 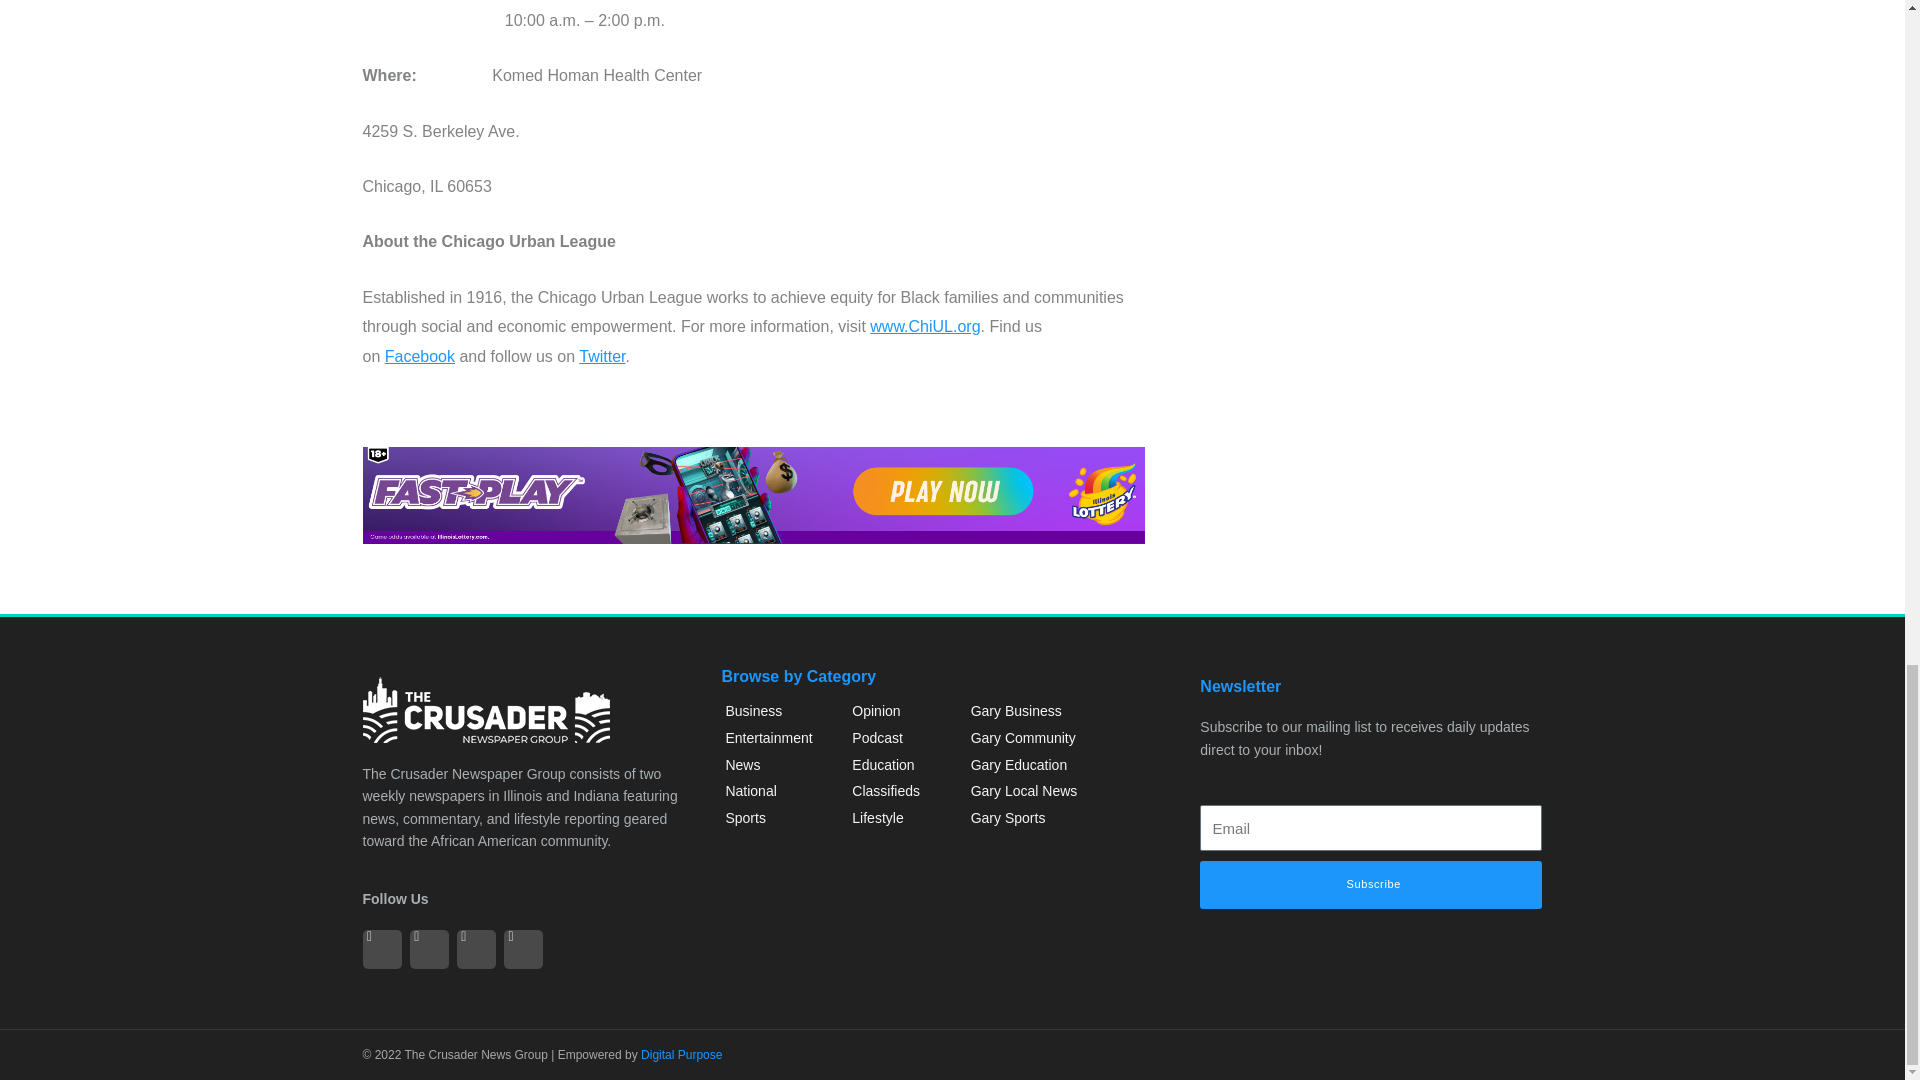 I want to click on Fast Play-Lottery-Footer-July 2024, so click(x=753, y=496).